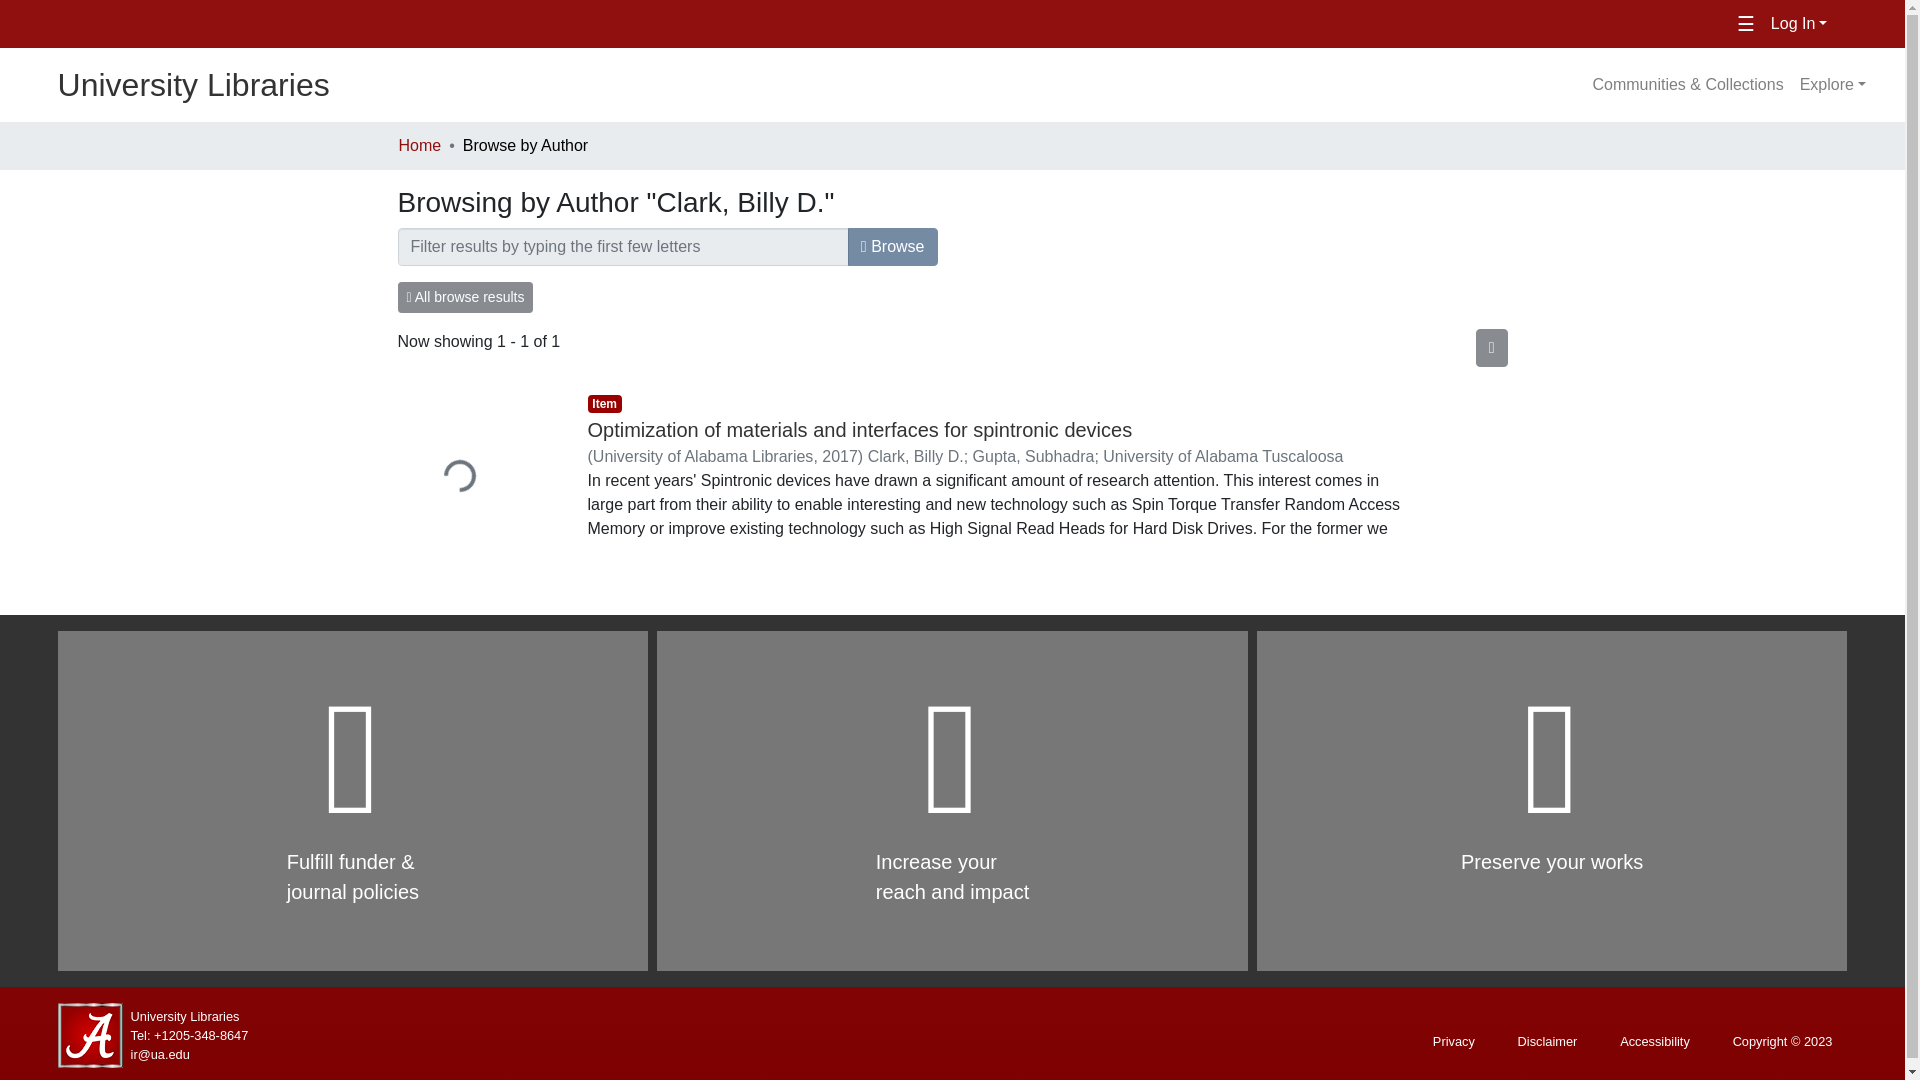 This screenshot has width=1920, height=1080. Describe the element at coordinates (1548, 1042) in the screenshot. I see `Disclaimer` at that location.